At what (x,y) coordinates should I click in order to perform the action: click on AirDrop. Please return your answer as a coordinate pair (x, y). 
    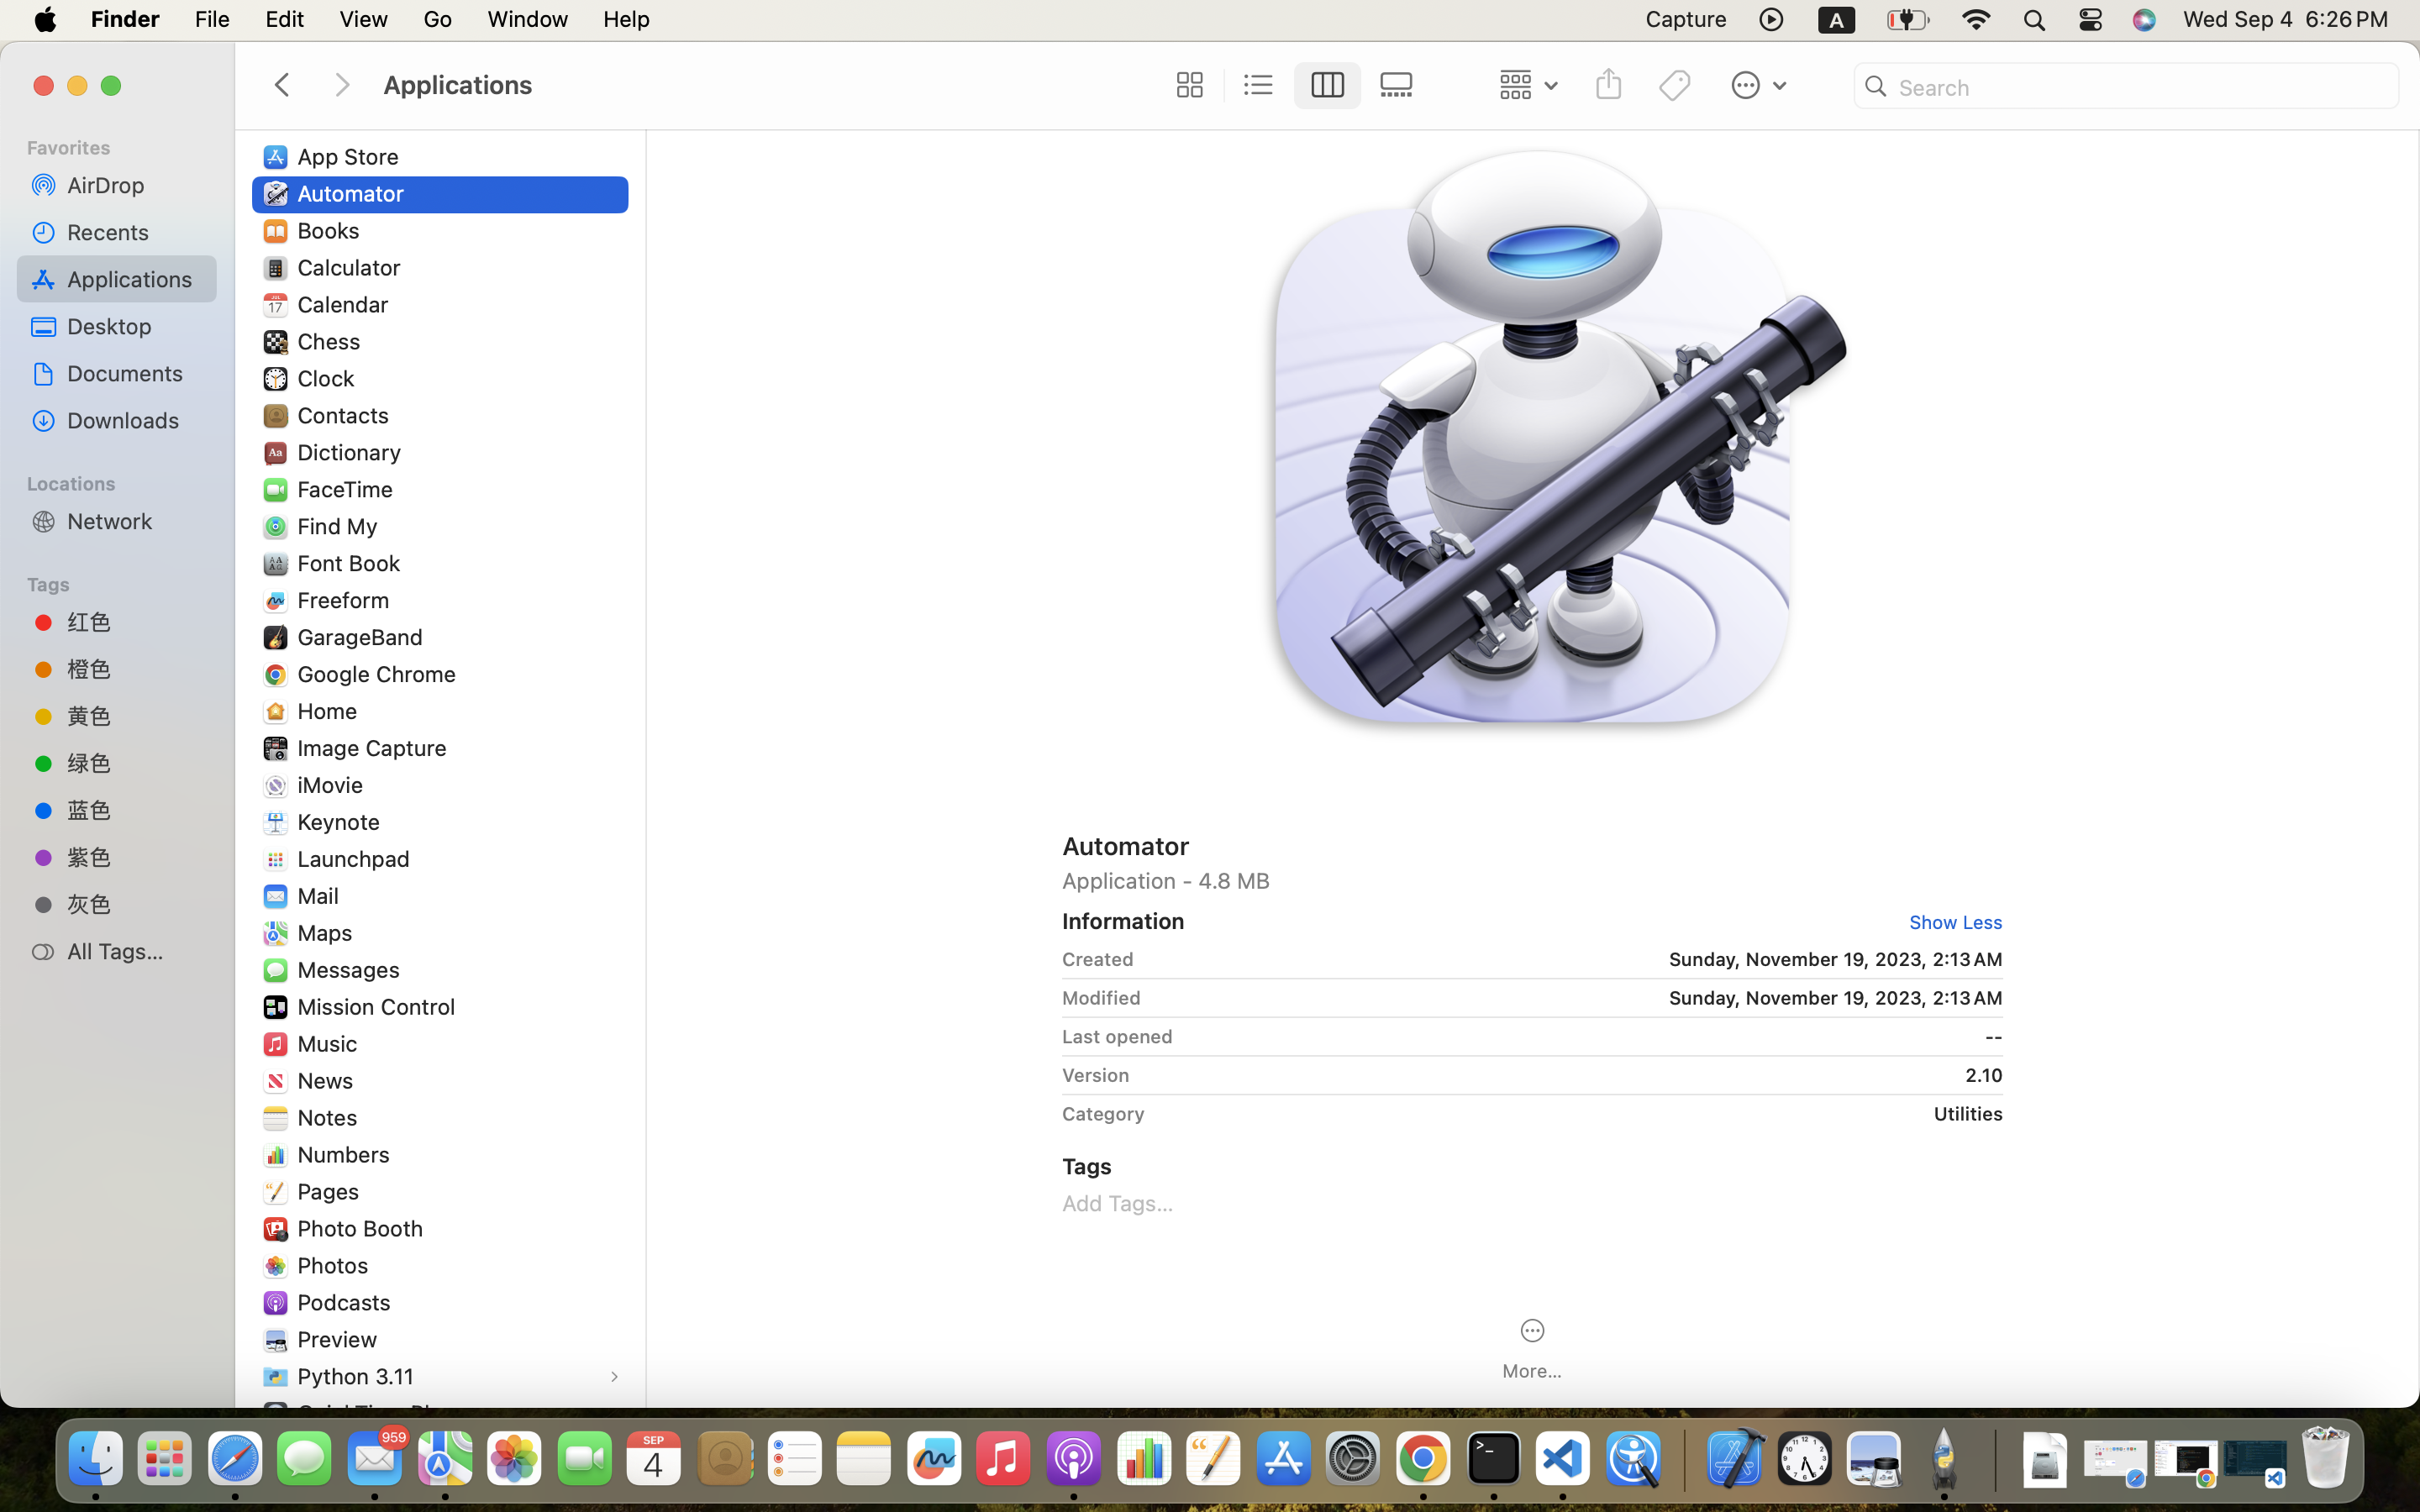
    Looking at the image, I should click on (135, 185).